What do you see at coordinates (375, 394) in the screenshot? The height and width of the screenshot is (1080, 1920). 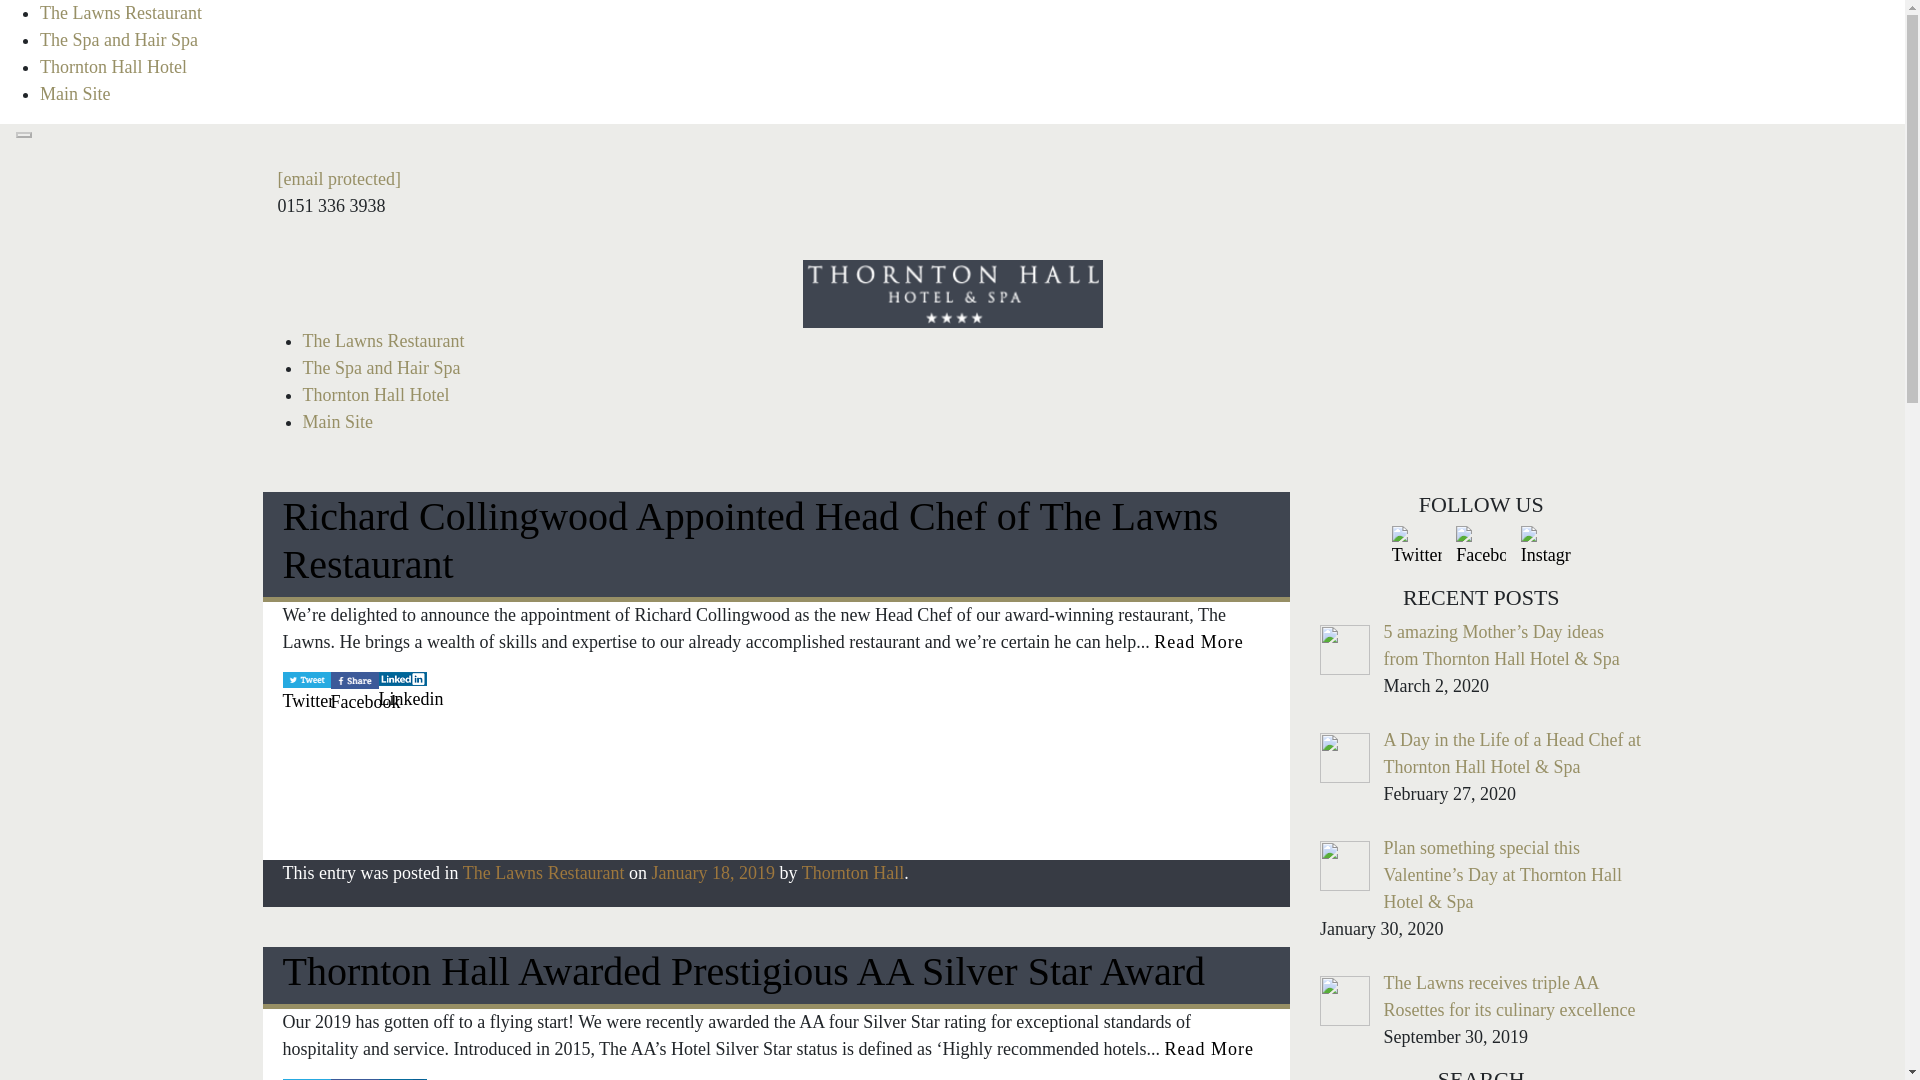 I see `Thornton Hall Hotel` at bounding box center [375, 394].